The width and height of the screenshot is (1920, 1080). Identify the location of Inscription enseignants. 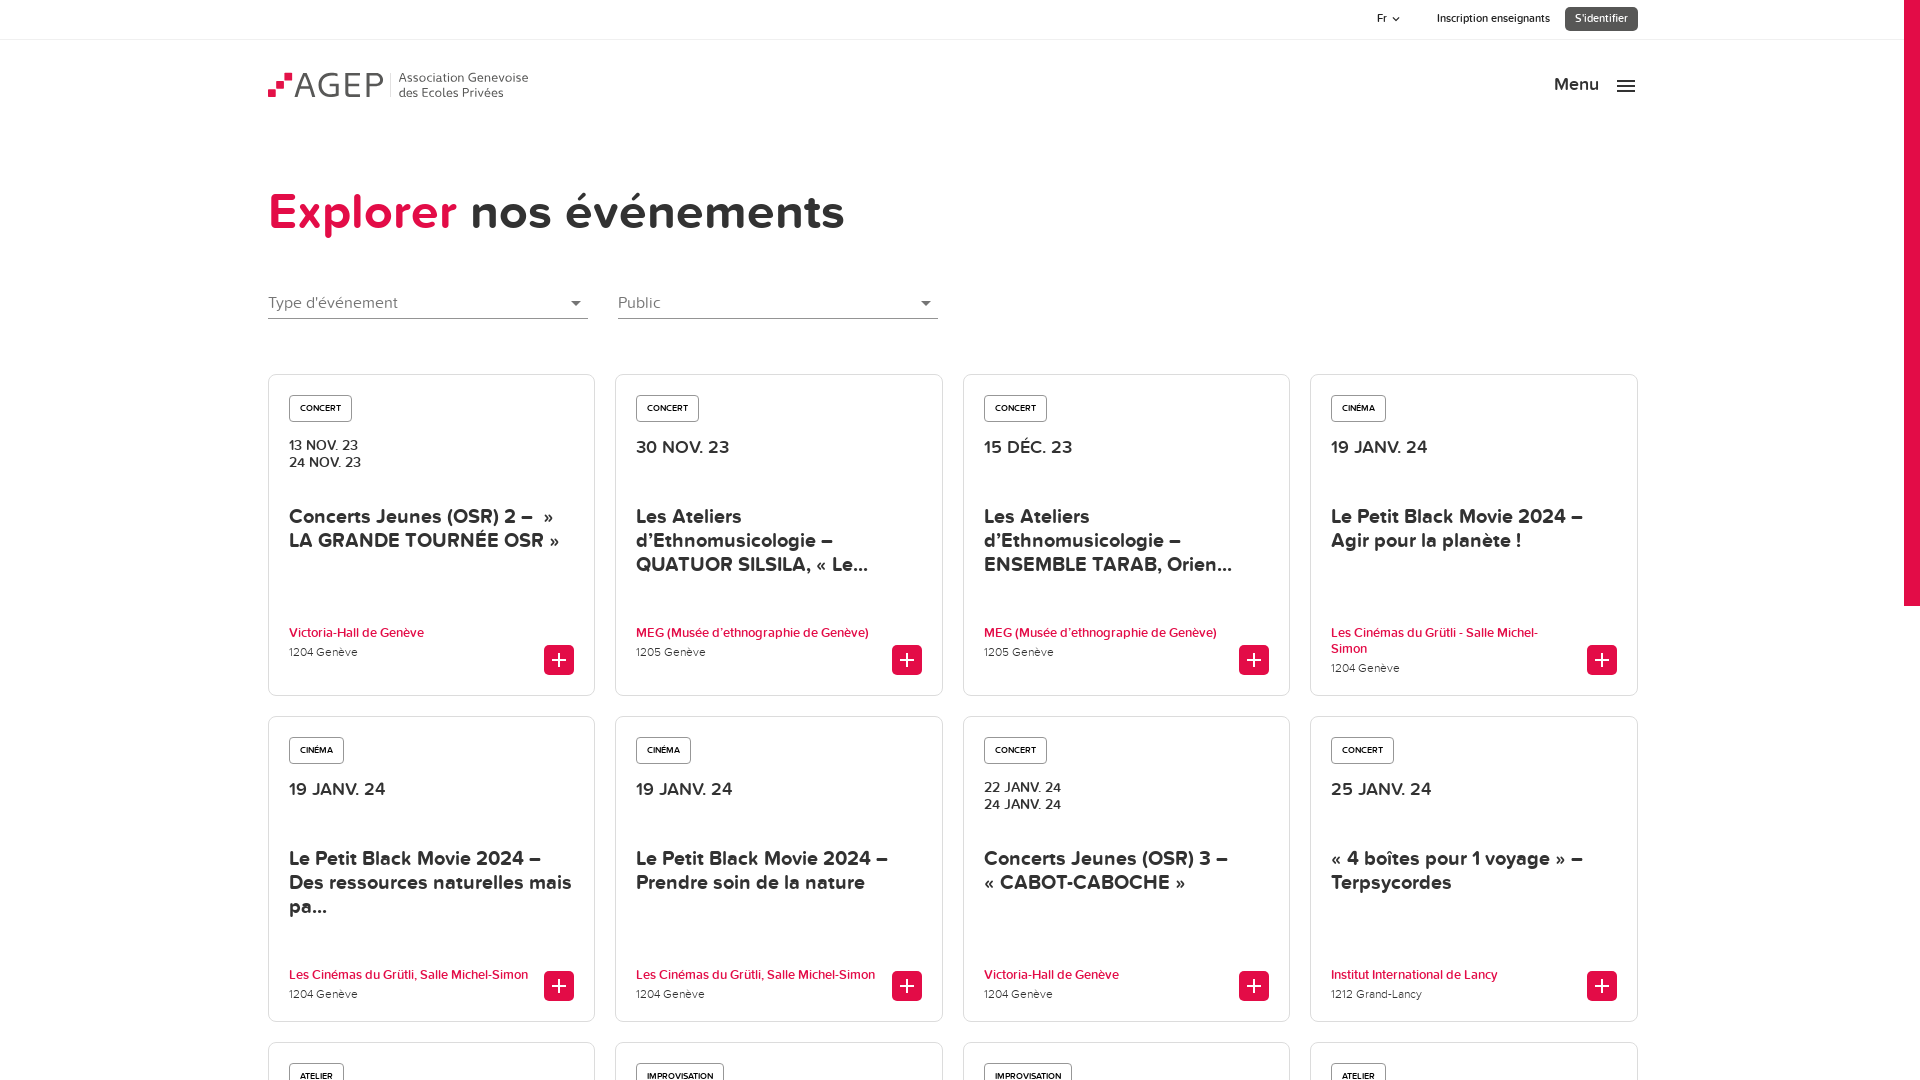
(1492, 19).